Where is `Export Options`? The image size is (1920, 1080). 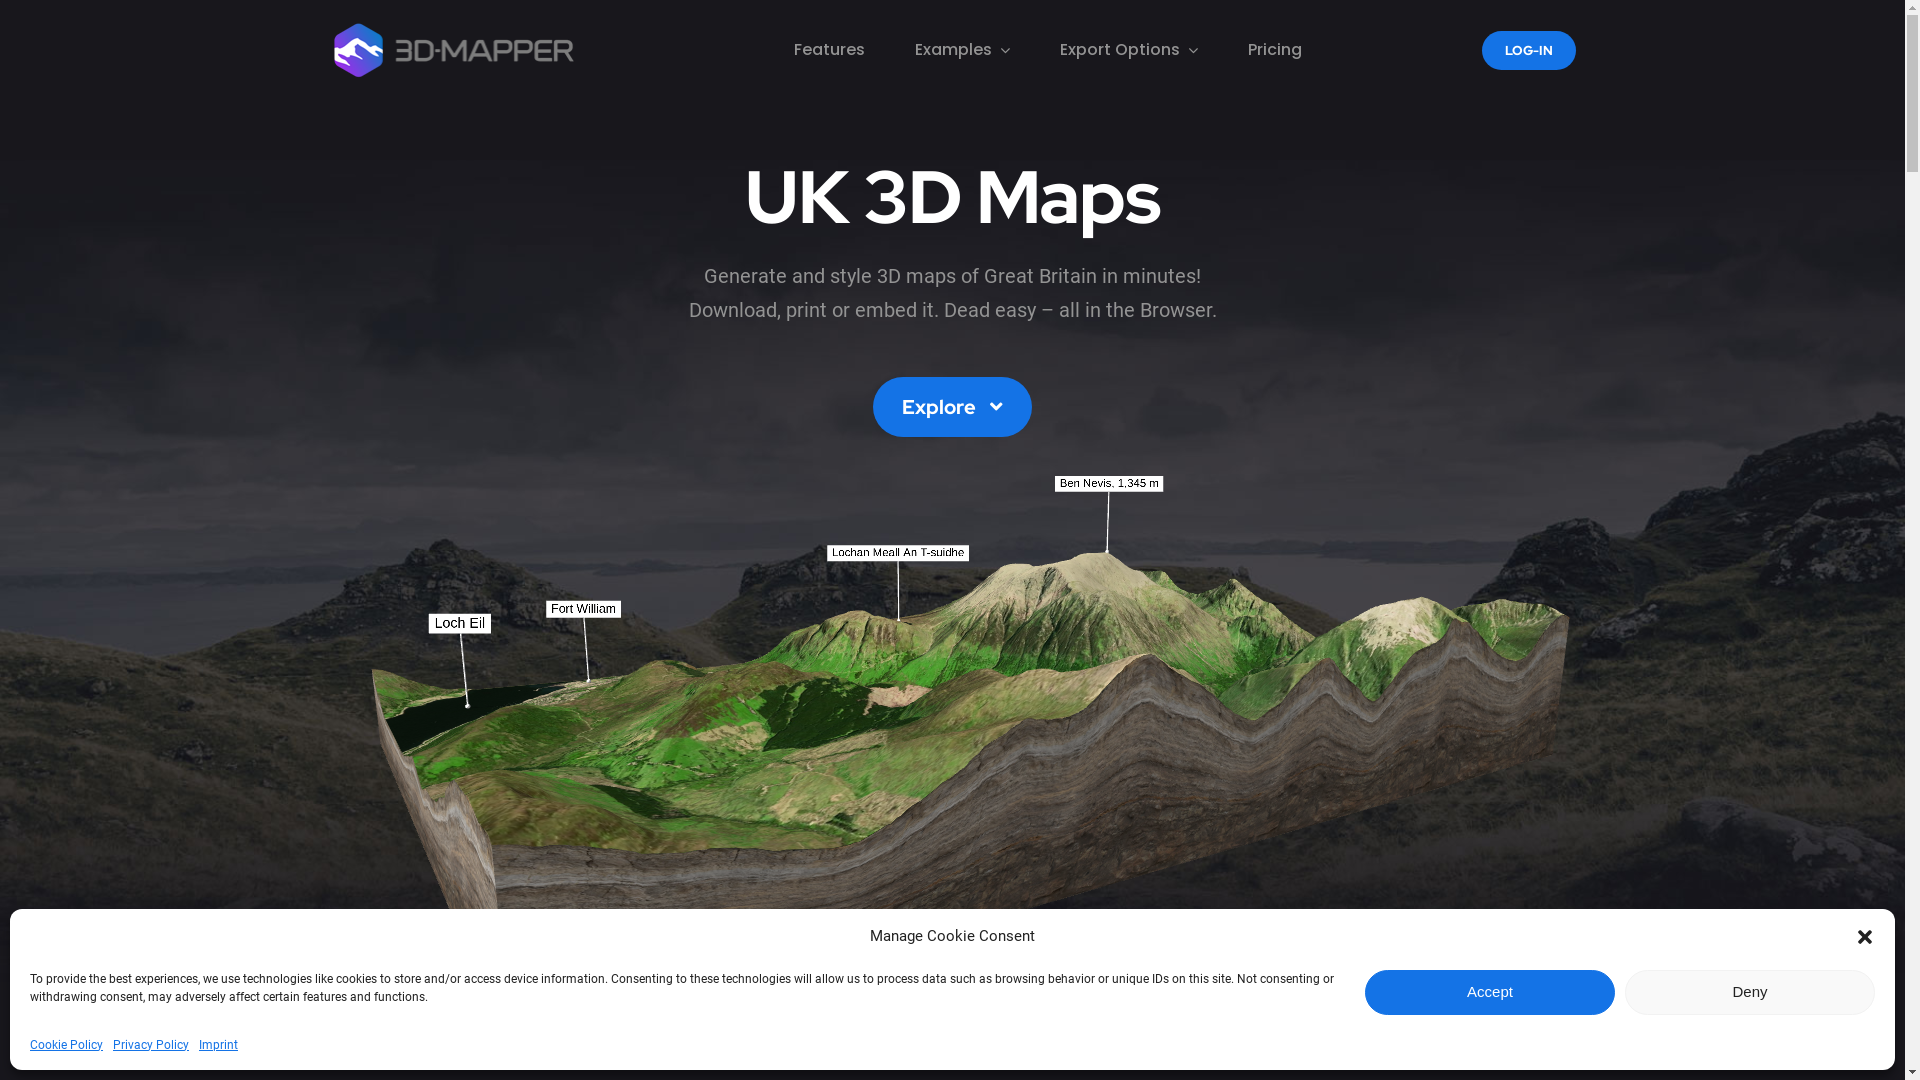
Export Options is located at coordinates (1129, 50).